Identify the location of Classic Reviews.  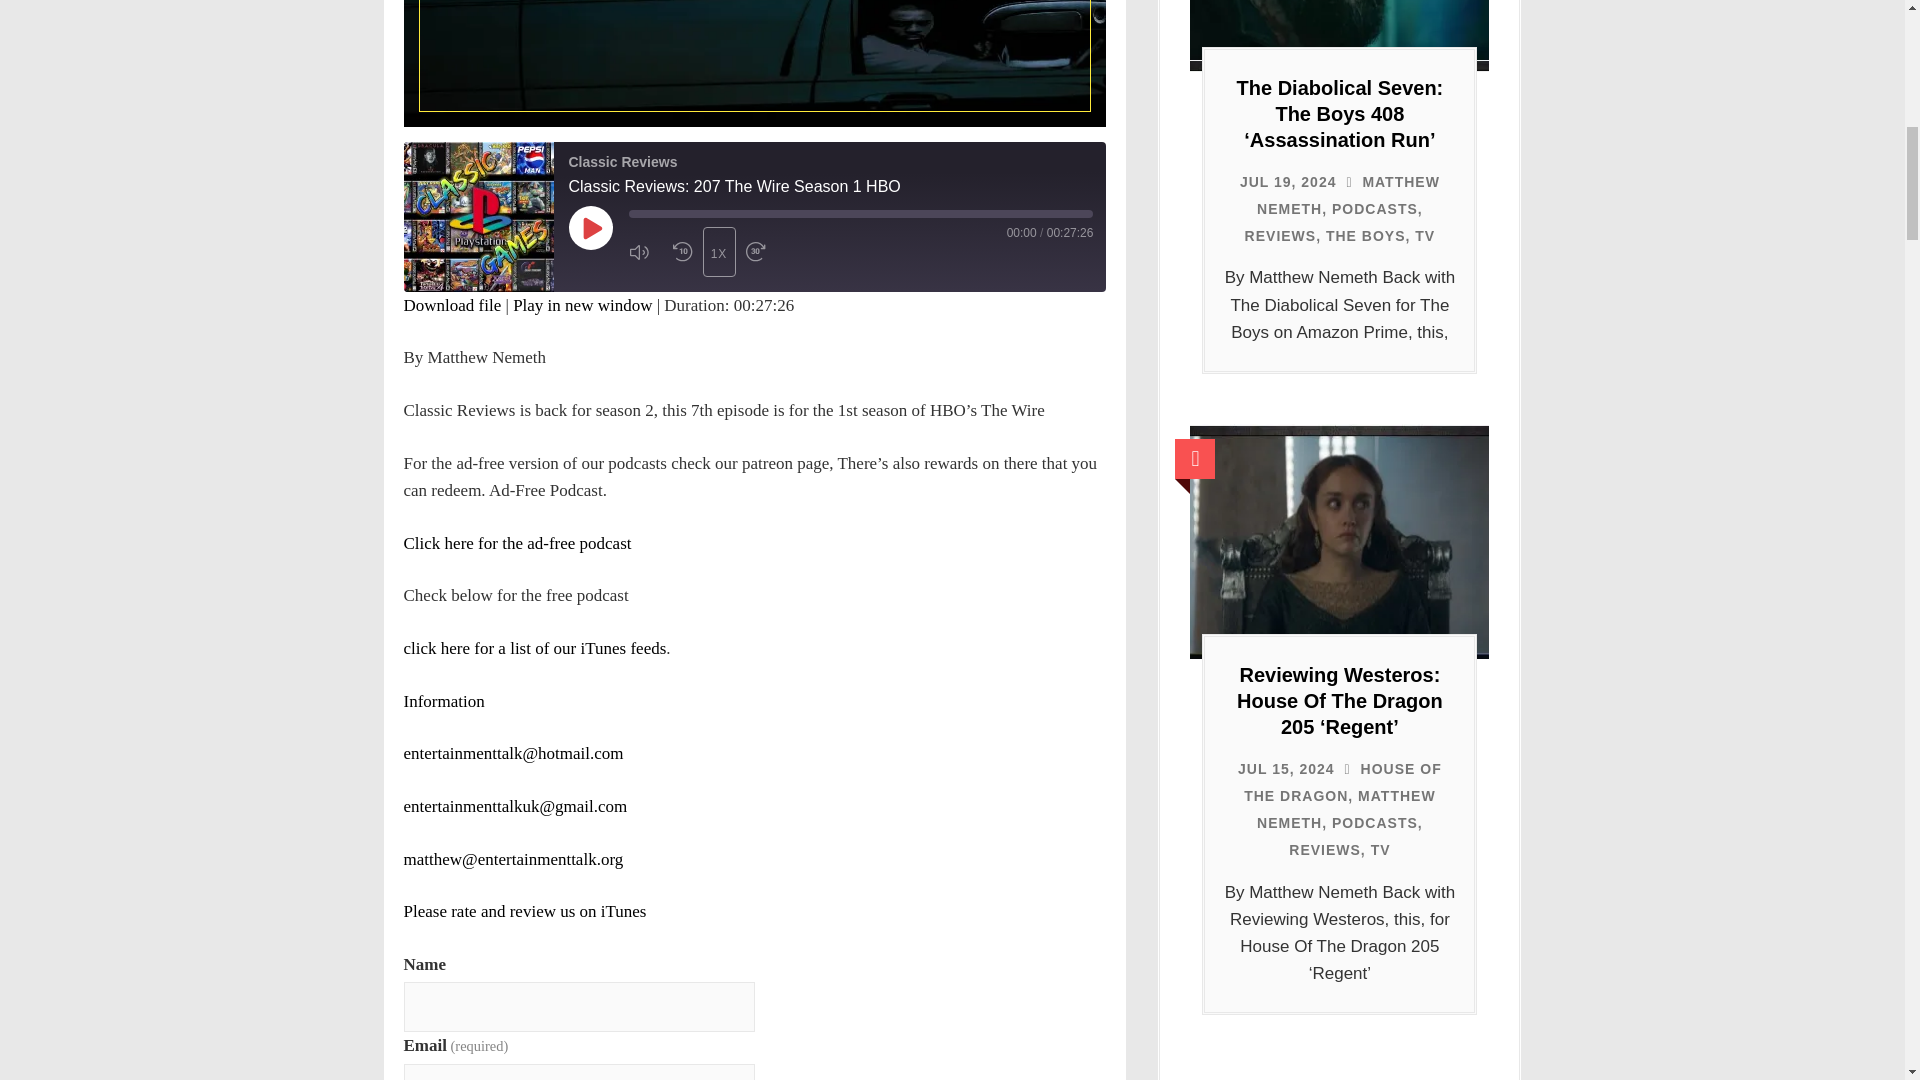
(478, 216).